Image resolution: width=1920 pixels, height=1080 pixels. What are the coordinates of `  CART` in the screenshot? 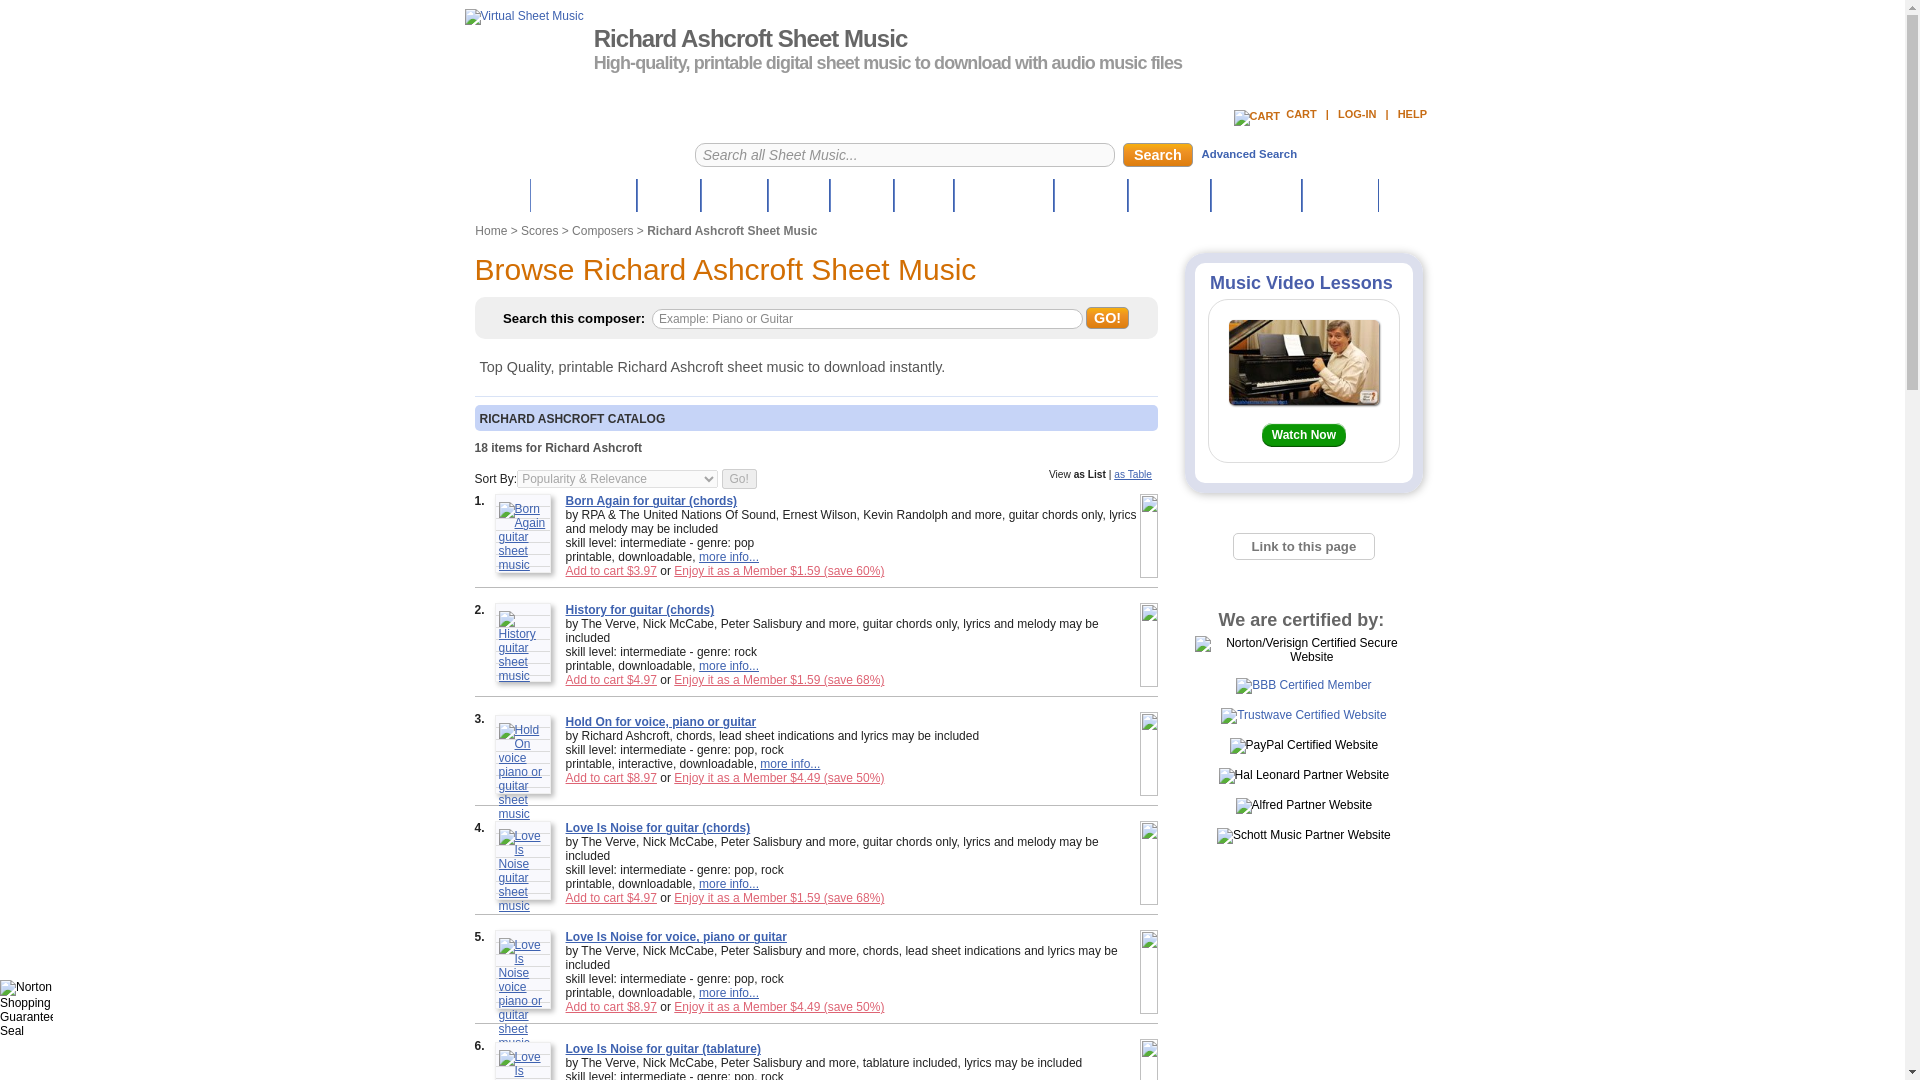 It's located at (1275, 114).